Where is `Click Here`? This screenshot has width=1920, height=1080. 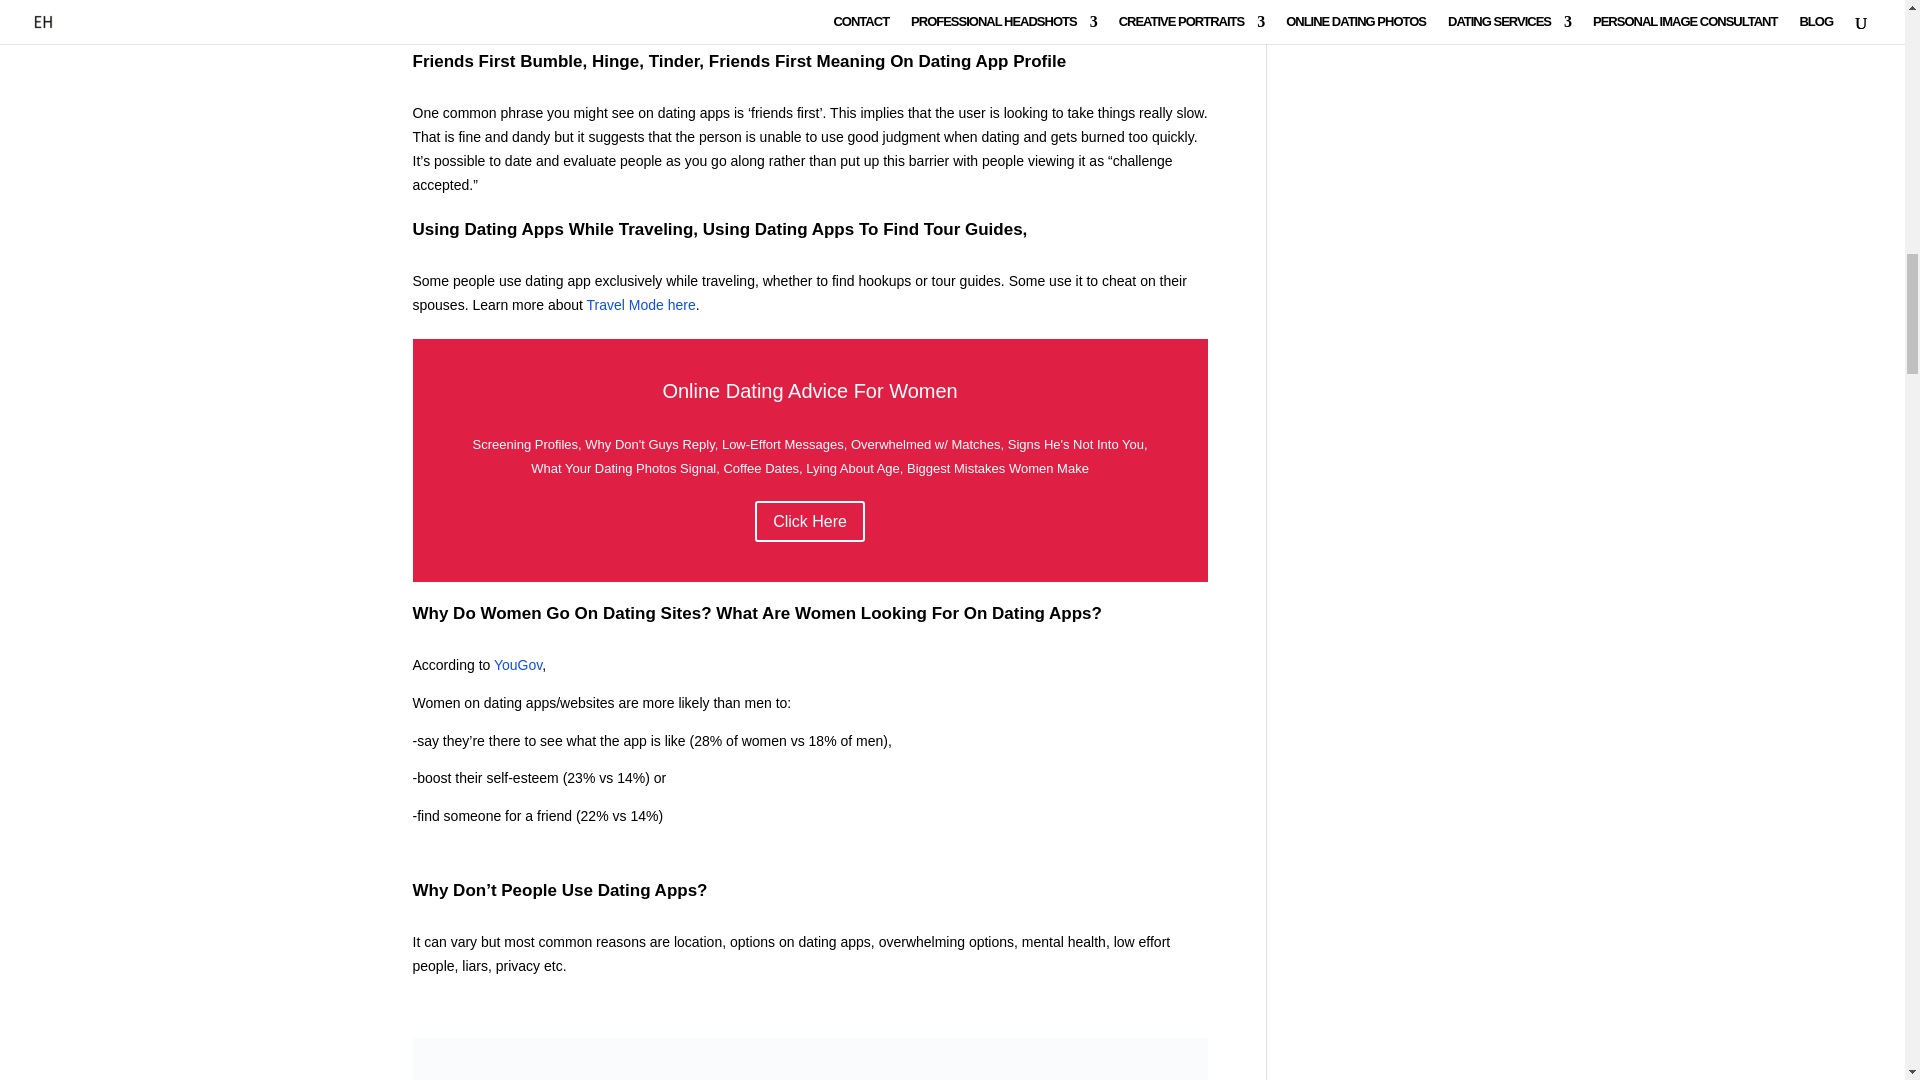 Click Here is located at coordinates (810, 522).